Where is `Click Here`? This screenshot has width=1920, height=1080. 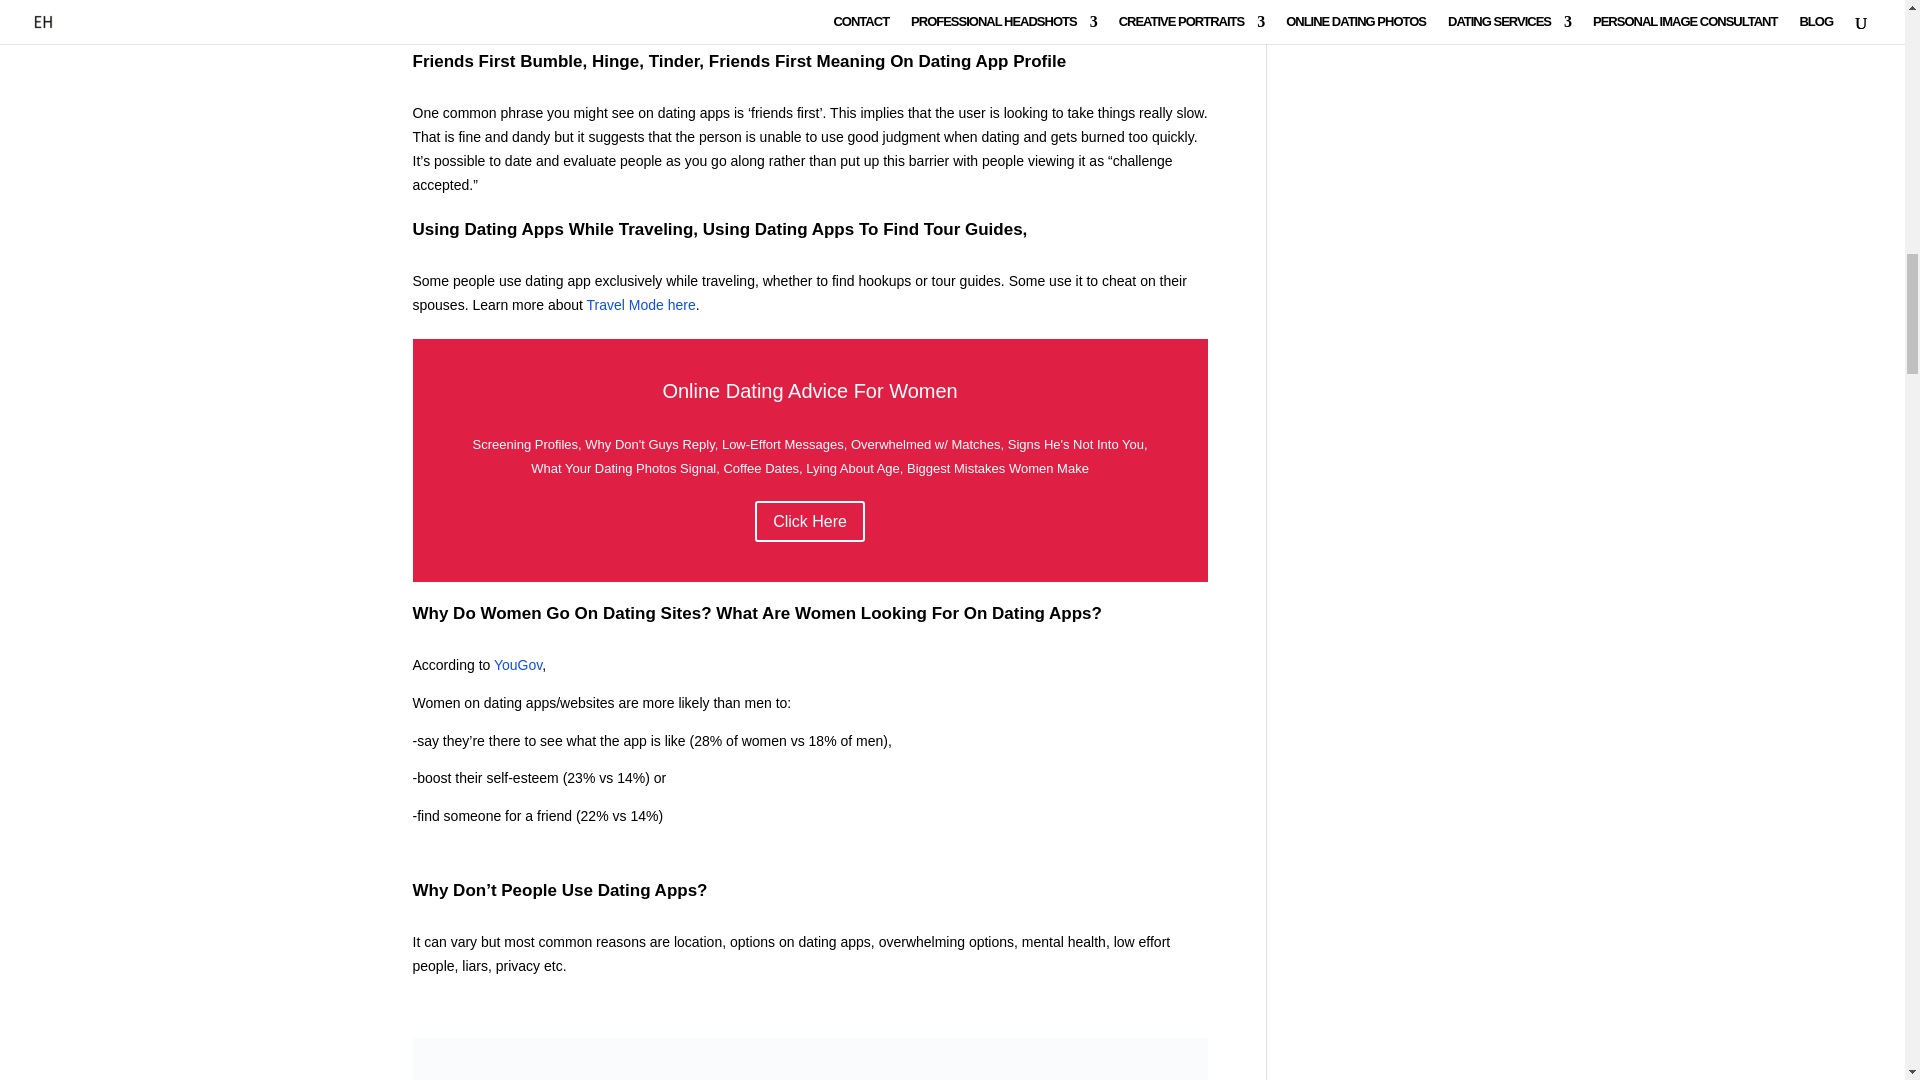 Click Here is located at coordinates (810, 522).